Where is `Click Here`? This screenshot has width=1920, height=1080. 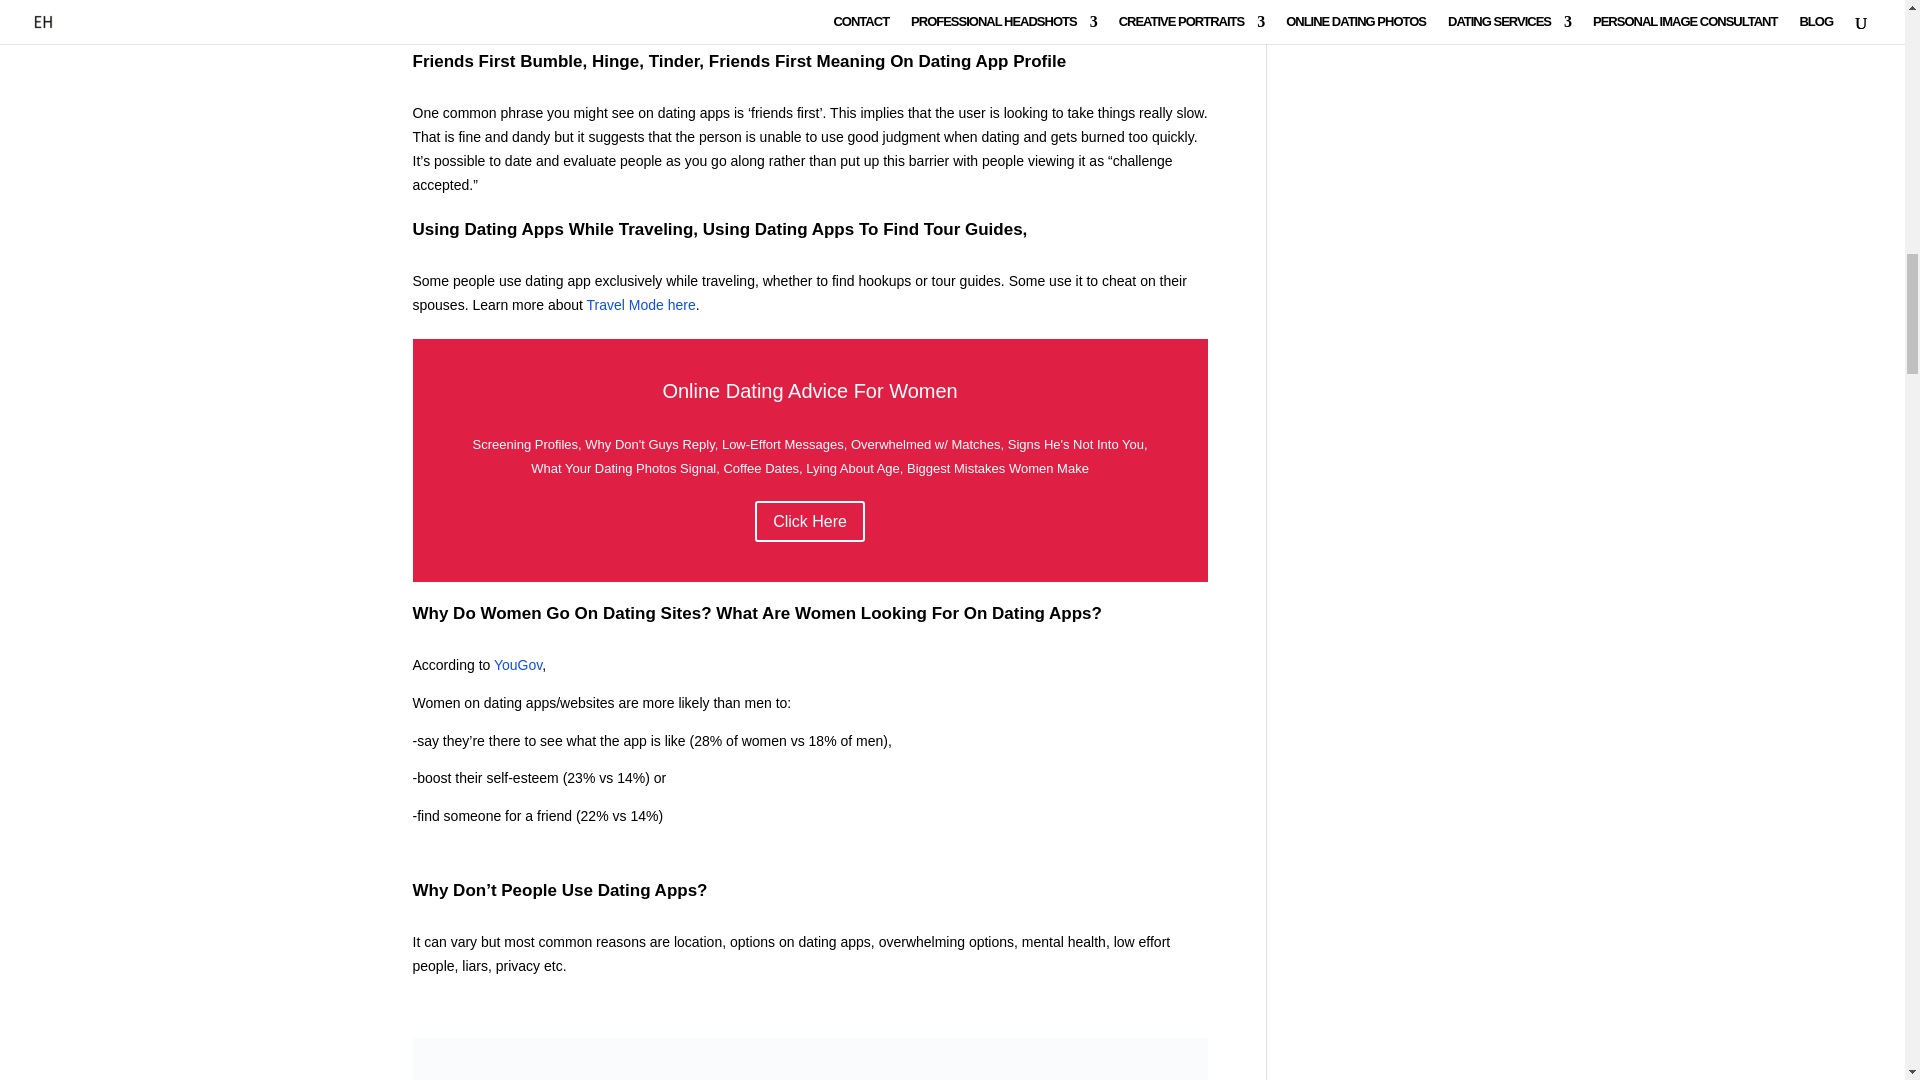 Click Here is located at coordinates (810, 522).